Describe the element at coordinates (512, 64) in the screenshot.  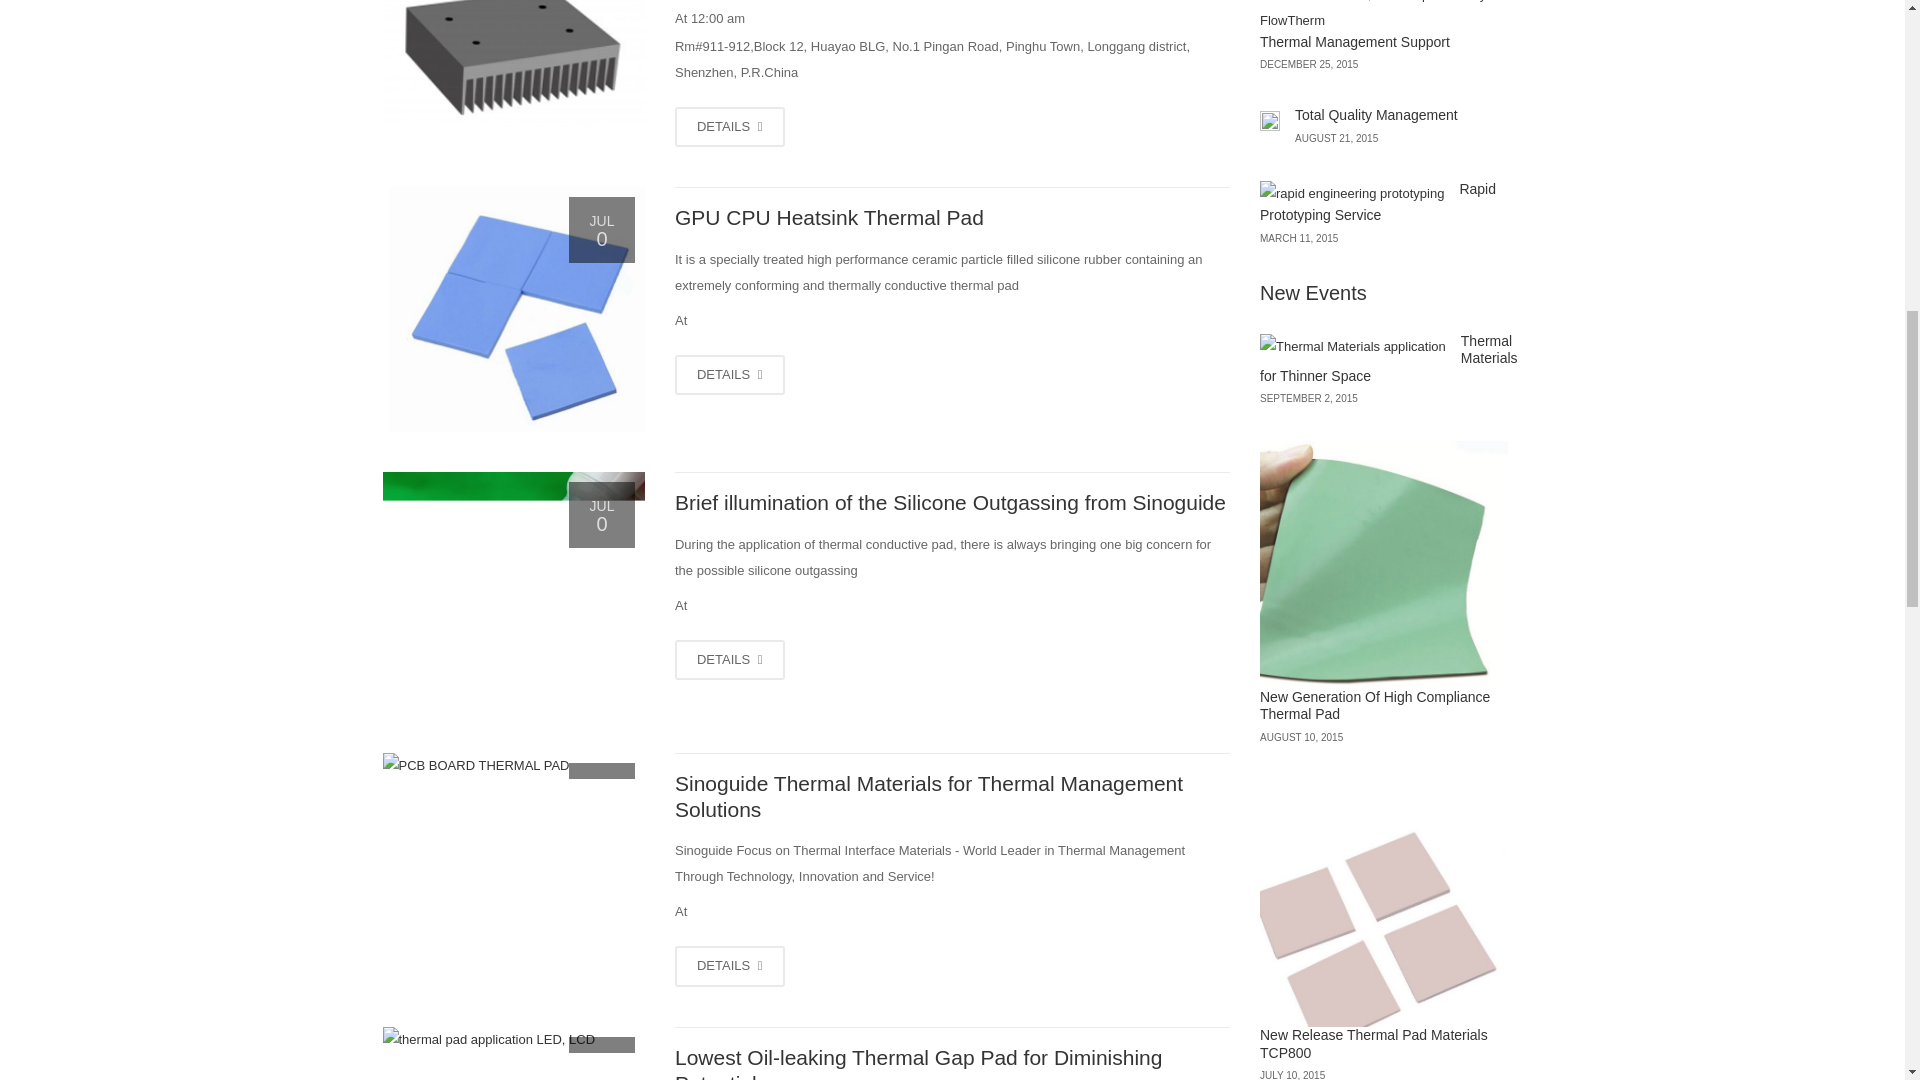
I see `Thermal Materials for Thinner Space` at that location.